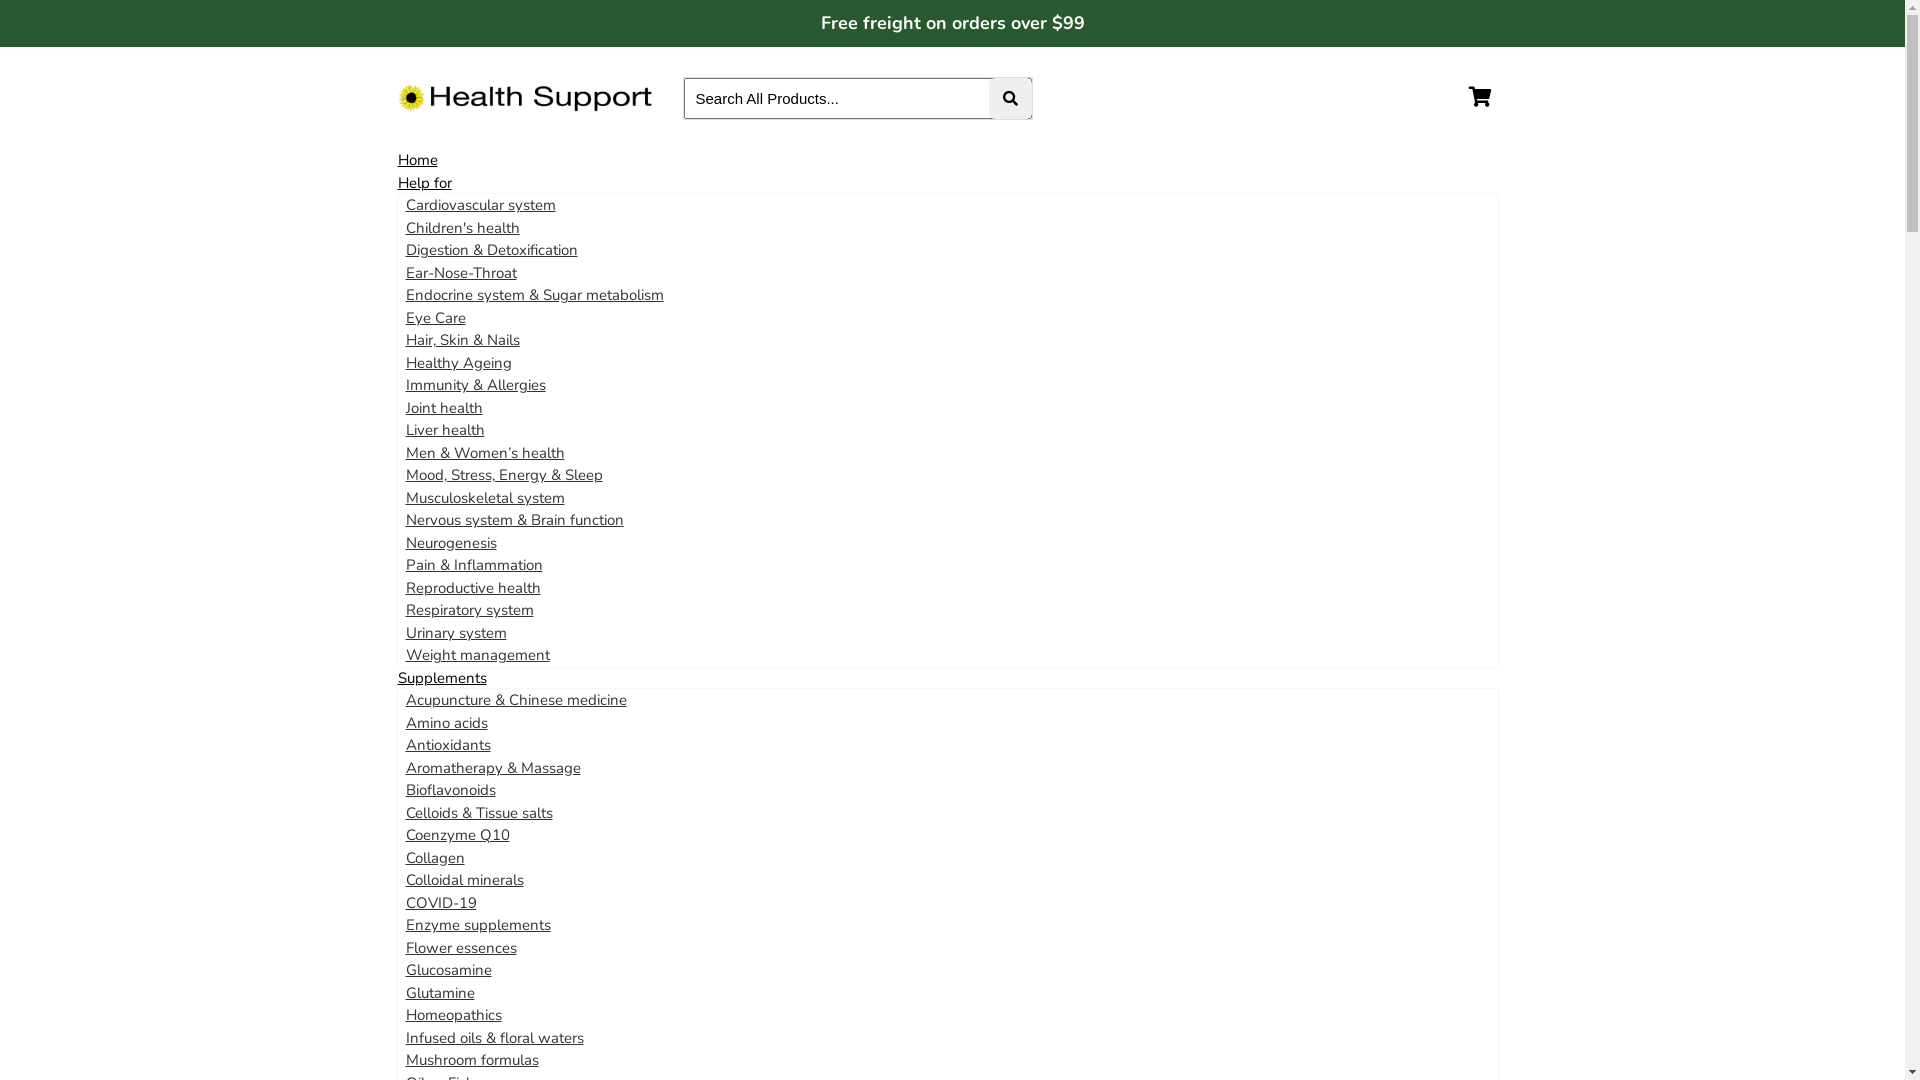  What do you see at coordinates (444, 408) in the screenshot?
I see `Joint health` at bounding box center [444, 408].